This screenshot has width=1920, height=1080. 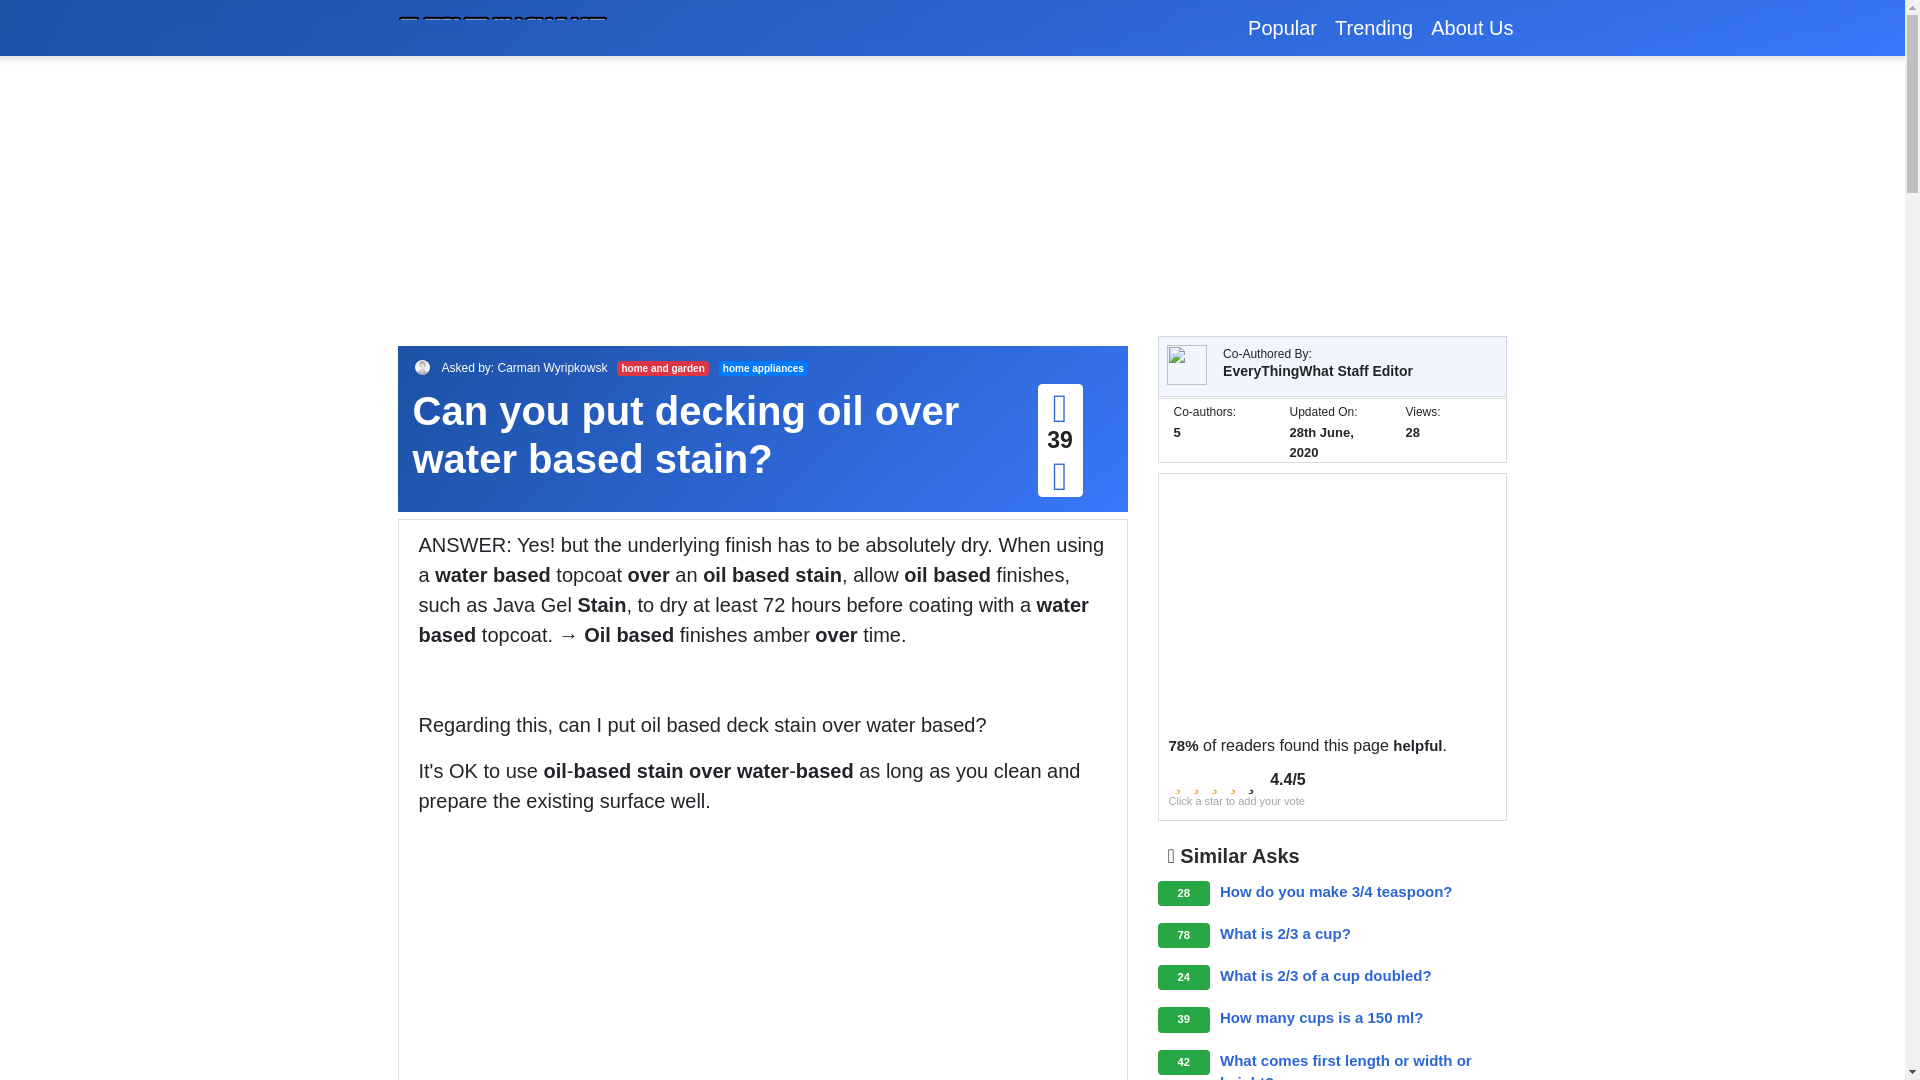 What do you see at coordinates (1282, 28) in the screenshot?
I see `Popular` at bounding box center [1282, 28].